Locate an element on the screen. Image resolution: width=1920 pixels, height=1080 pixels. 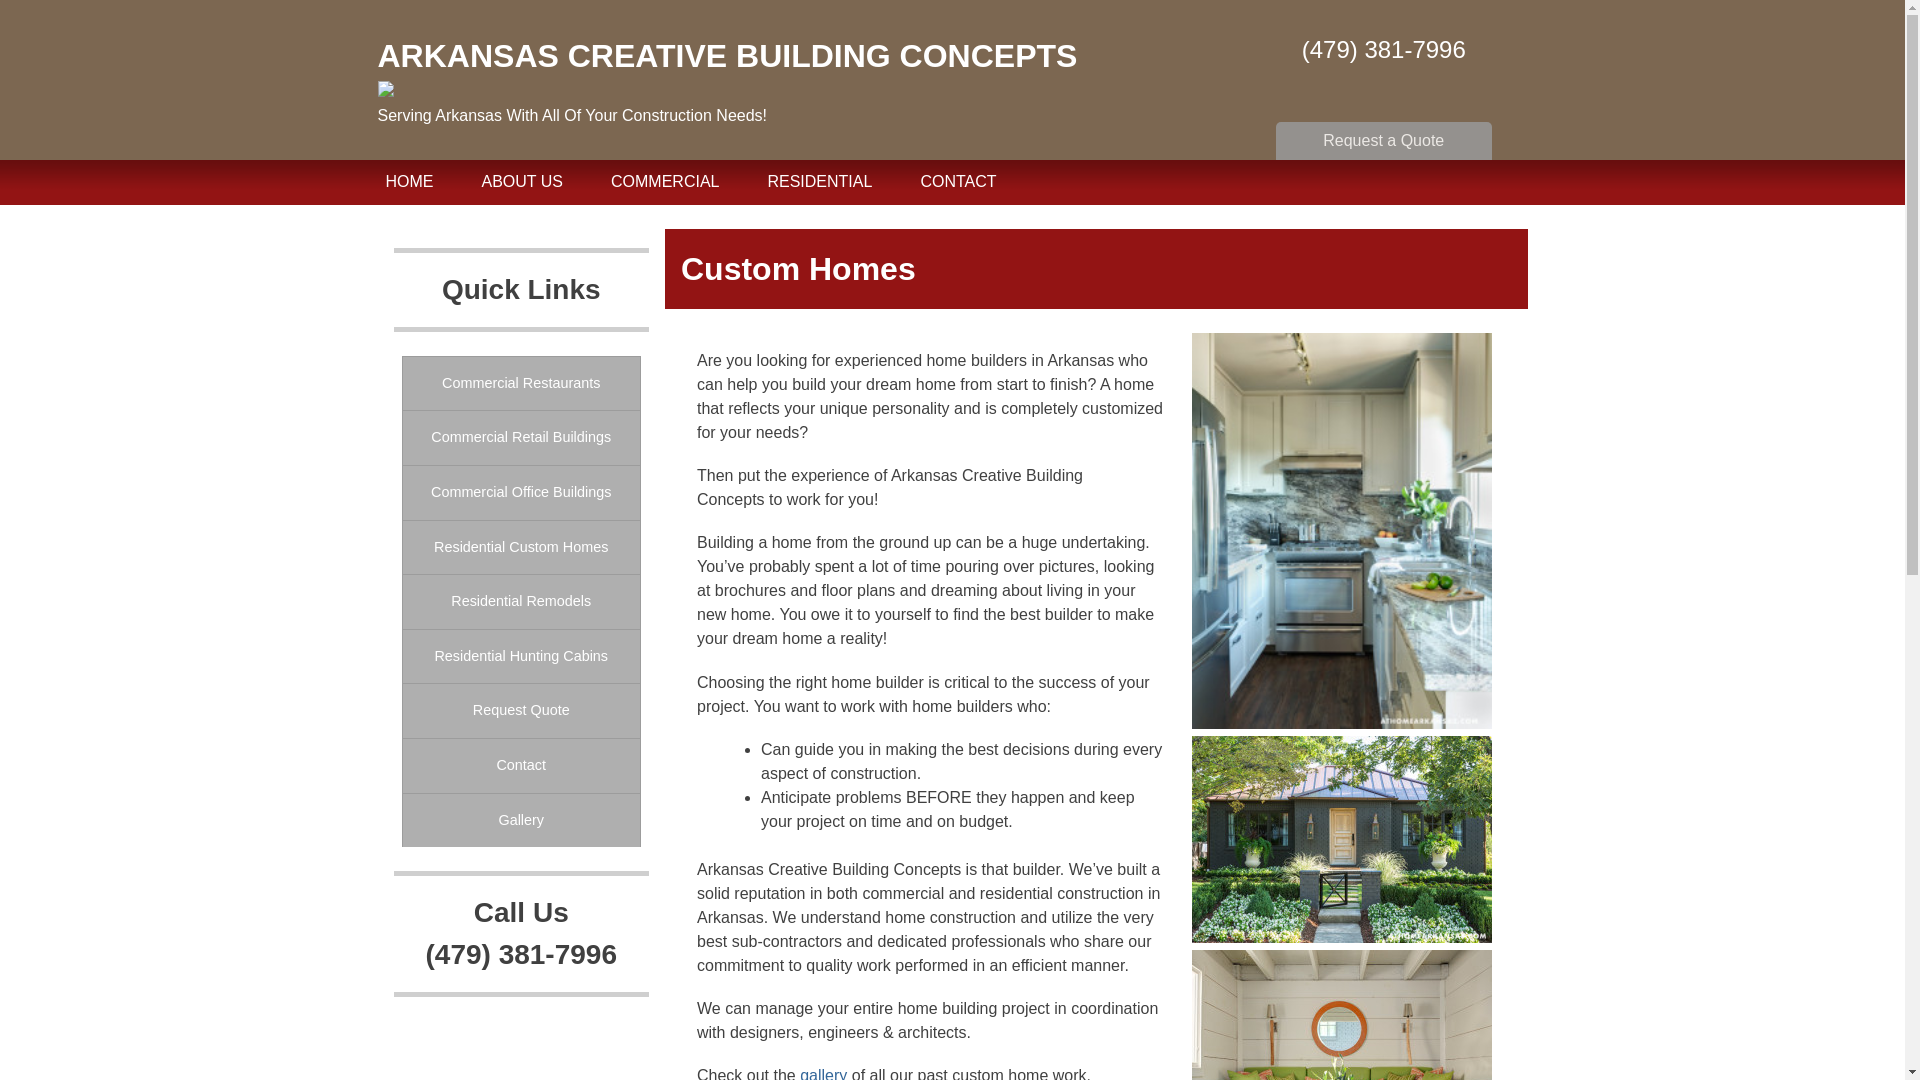
ABOUT US is located at coordinates (523, 182).